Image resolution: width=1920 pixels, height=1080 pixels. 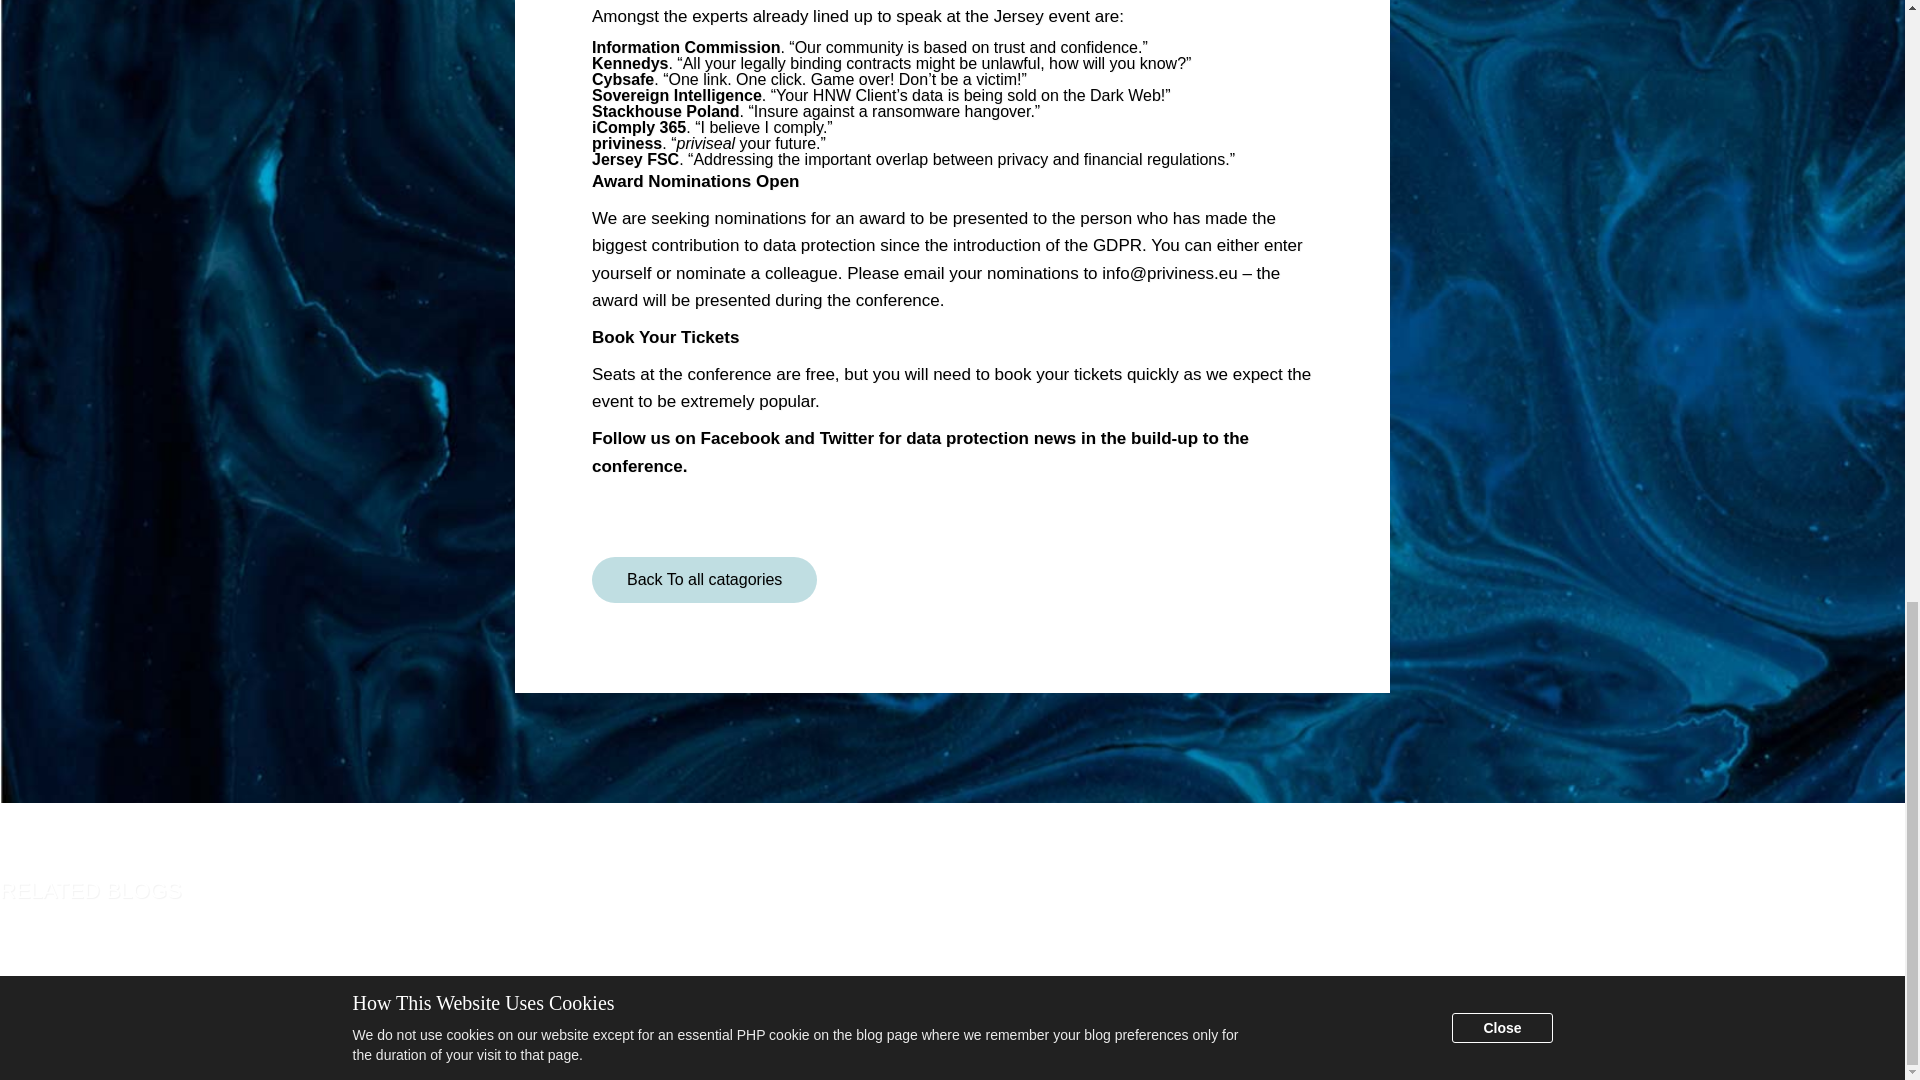 What do you see at coordinates (740, 438) in the screenshot?
I see `Facebook` at bounding box center [740, 438].